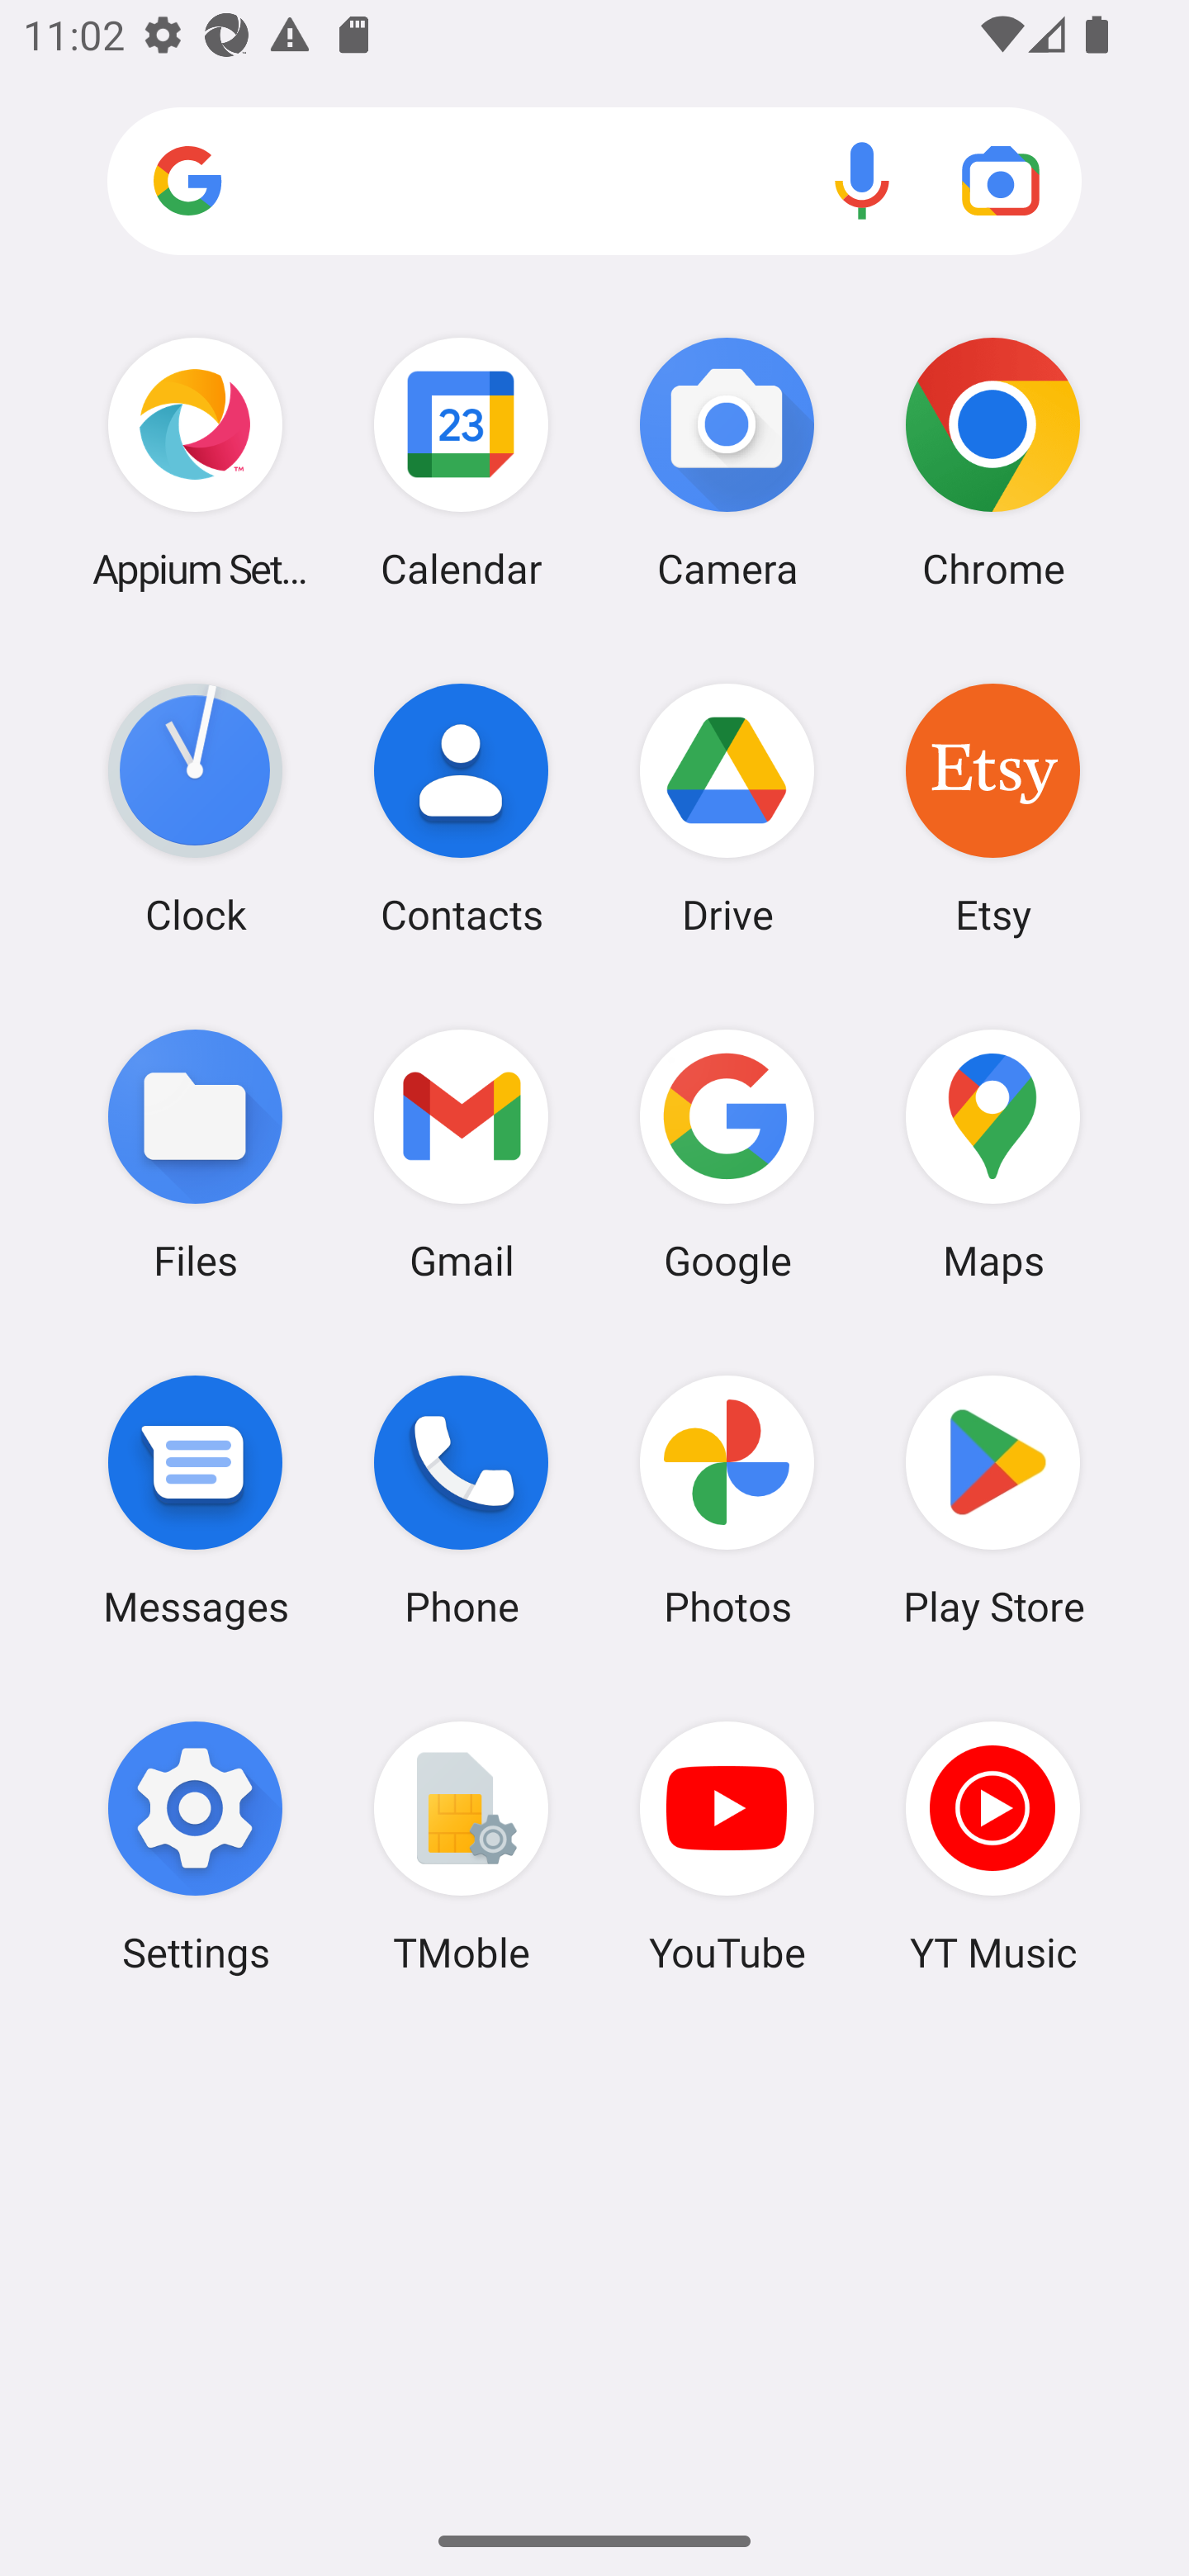 The image size is (1189, 2576). Describe the element at coordinates (727, 462) in the screenshot. I see `Camera` at that location.